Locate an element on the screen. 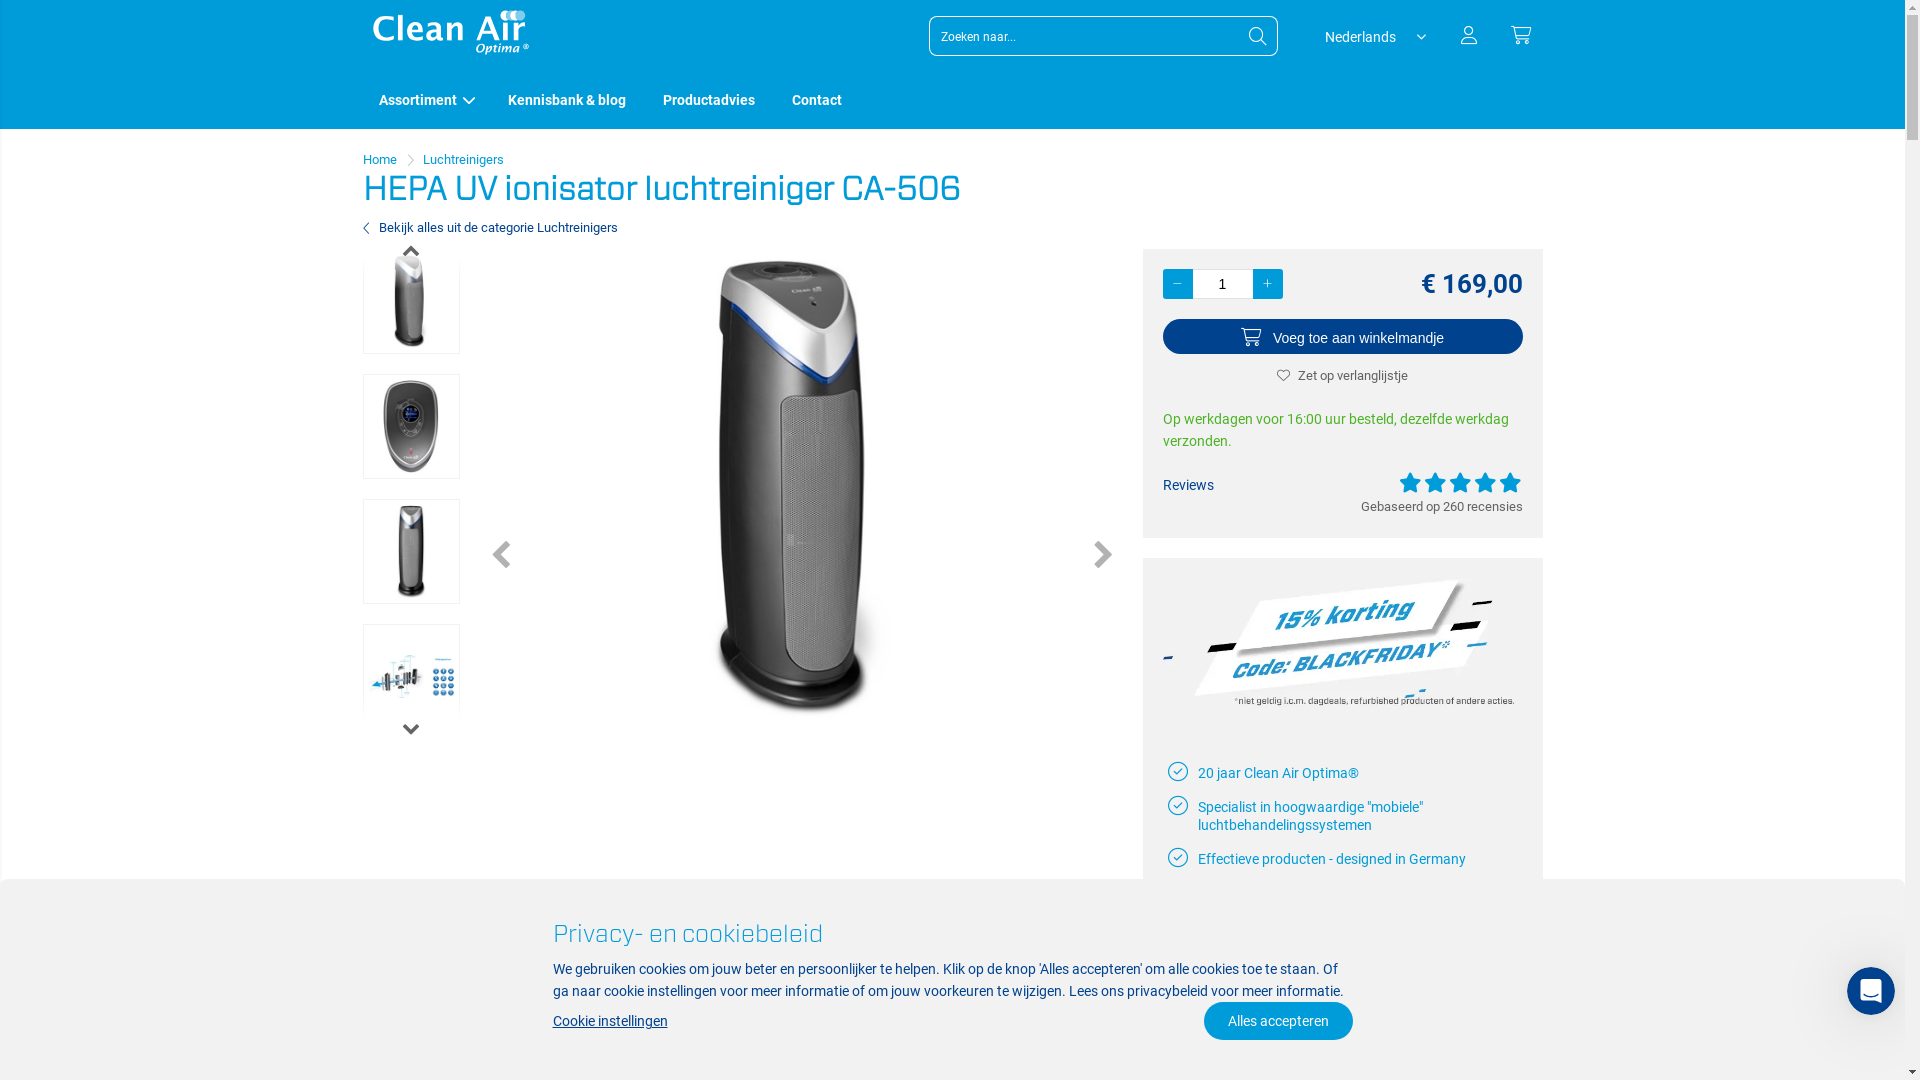 The height and width of the screenshot is (1080, 1920). Clean Air BE is located at coordinates (452, 50).